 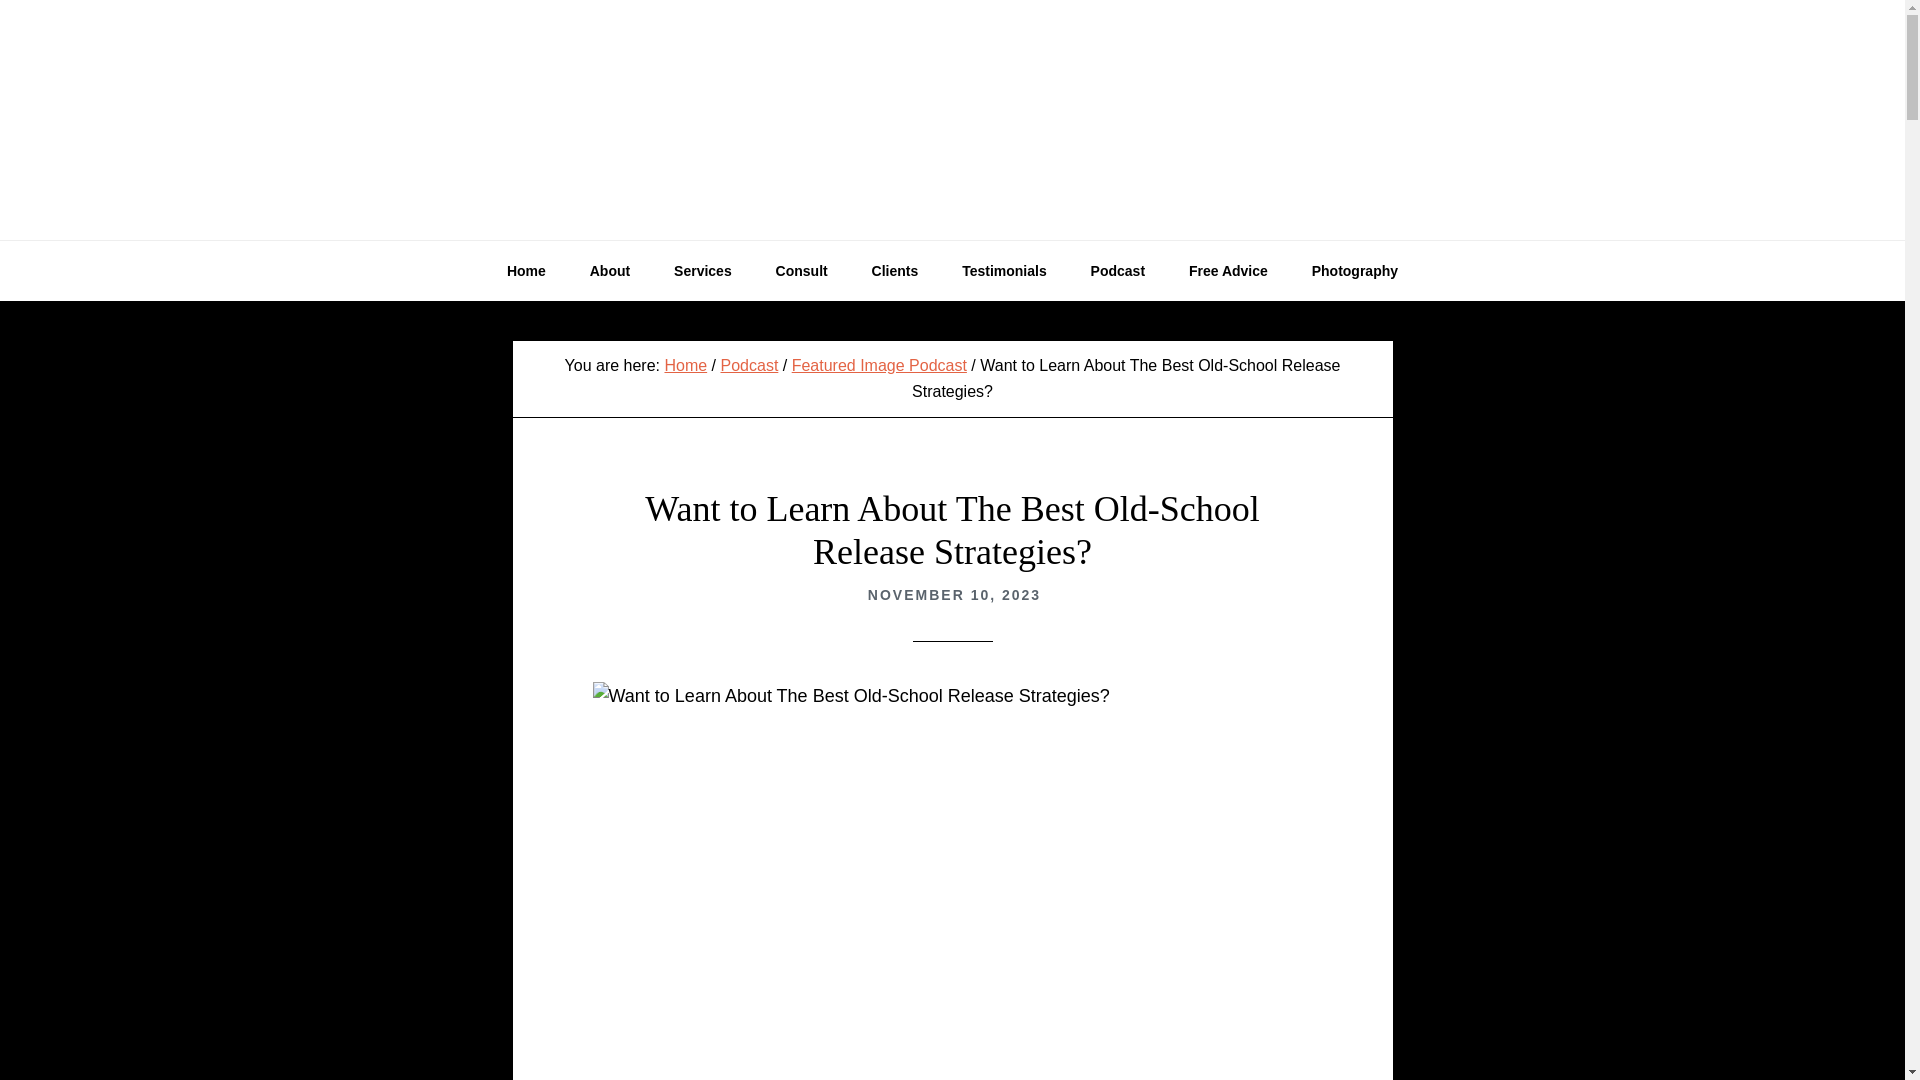 I want to click on Free Advice, so click(x=1228, y=270).